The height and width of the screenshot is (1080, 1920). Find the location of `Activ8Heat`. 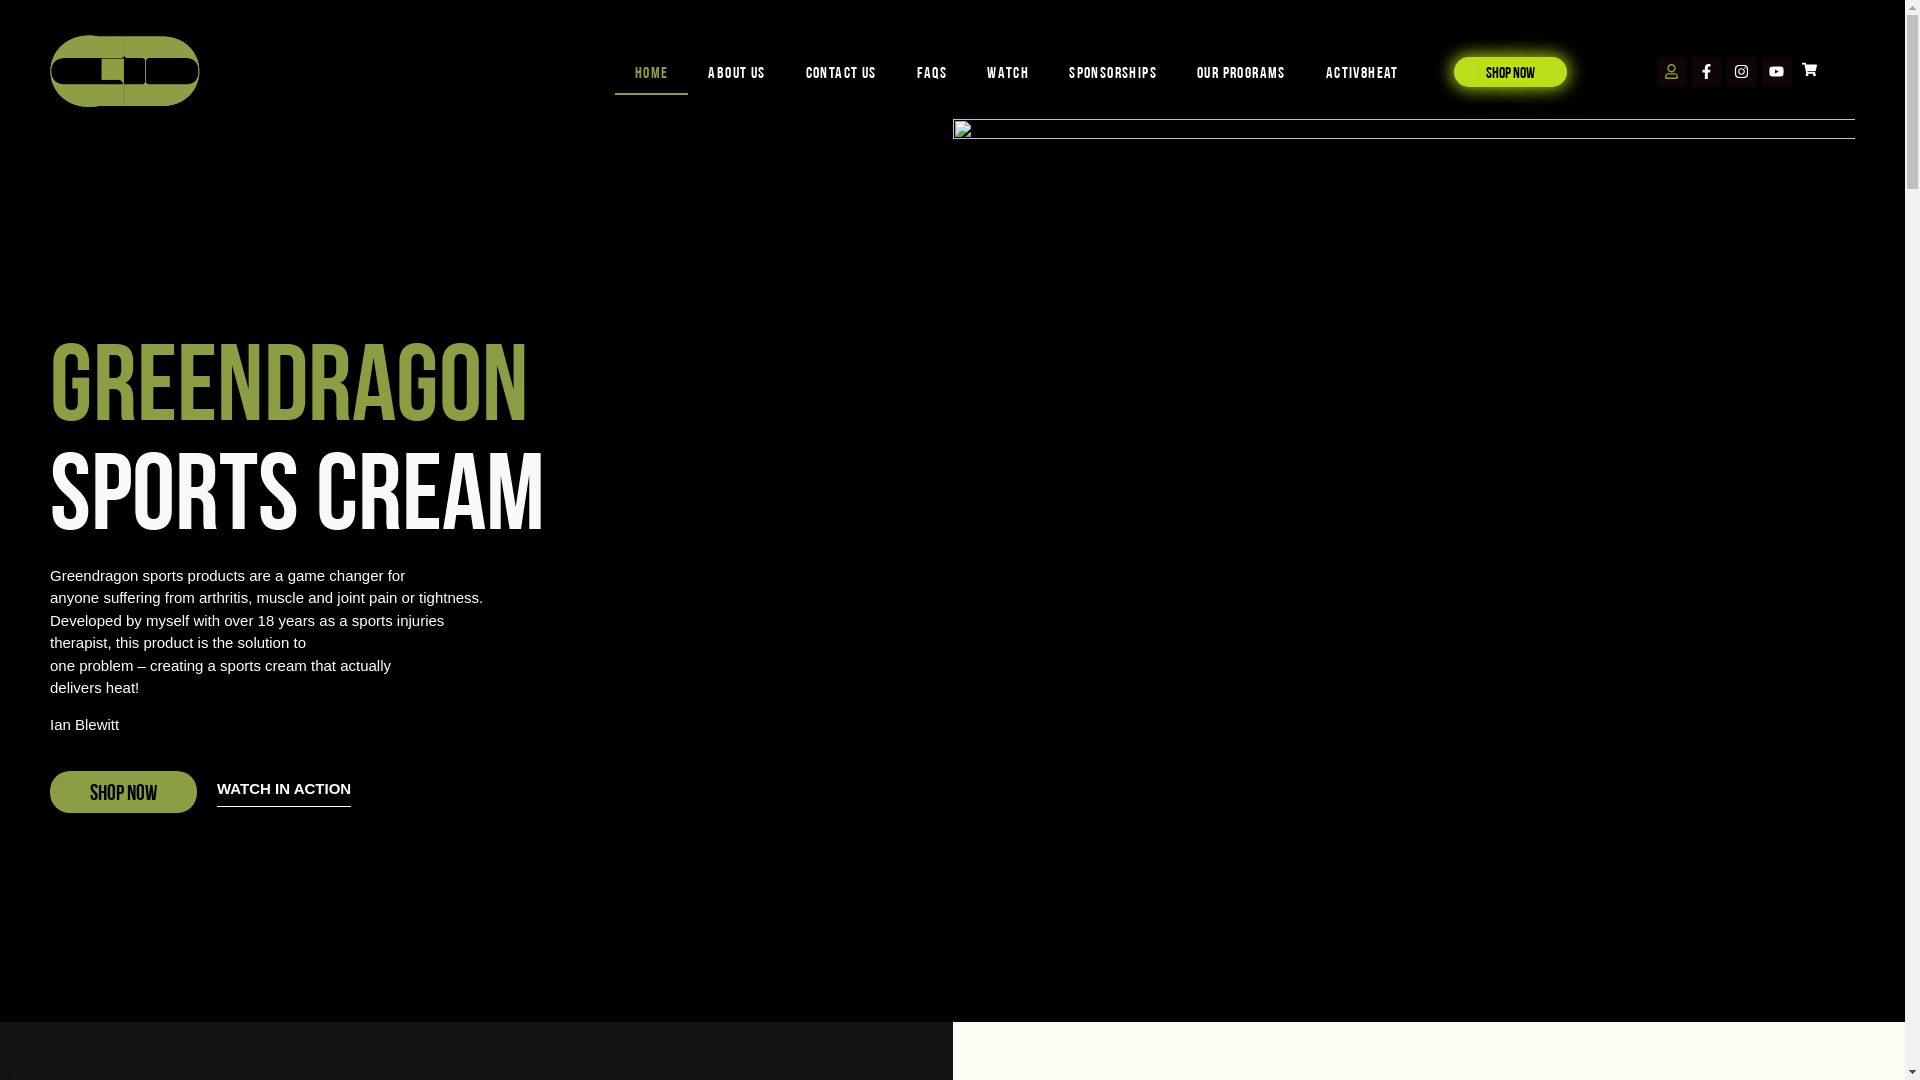

Activ8Heat is located at coordinates (1362, 71).